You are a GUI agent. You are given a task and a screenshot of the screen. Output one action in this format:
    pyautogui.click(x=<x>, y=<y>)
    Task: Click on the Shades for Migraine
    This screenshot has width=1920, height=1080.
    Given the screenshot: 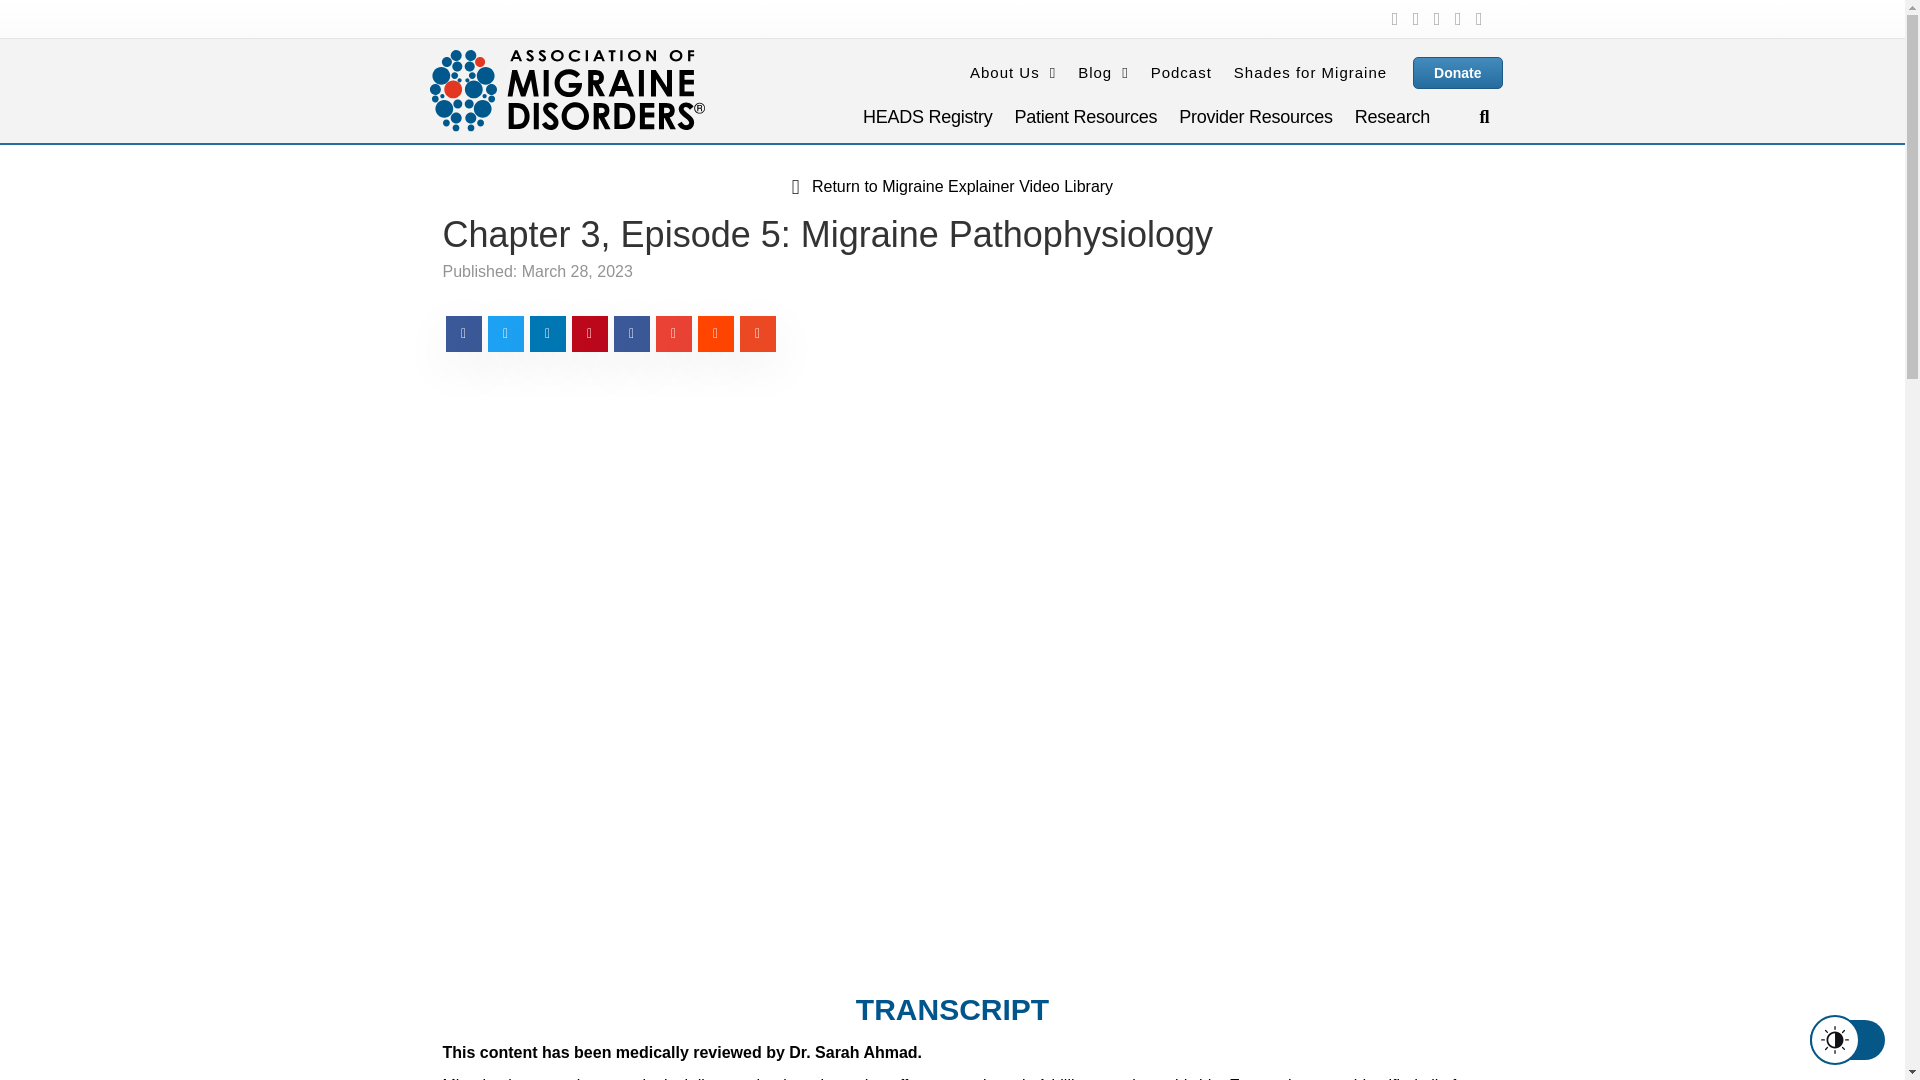 What is the action you would take?
    pyautogui.click(x=1310, y=72)
    